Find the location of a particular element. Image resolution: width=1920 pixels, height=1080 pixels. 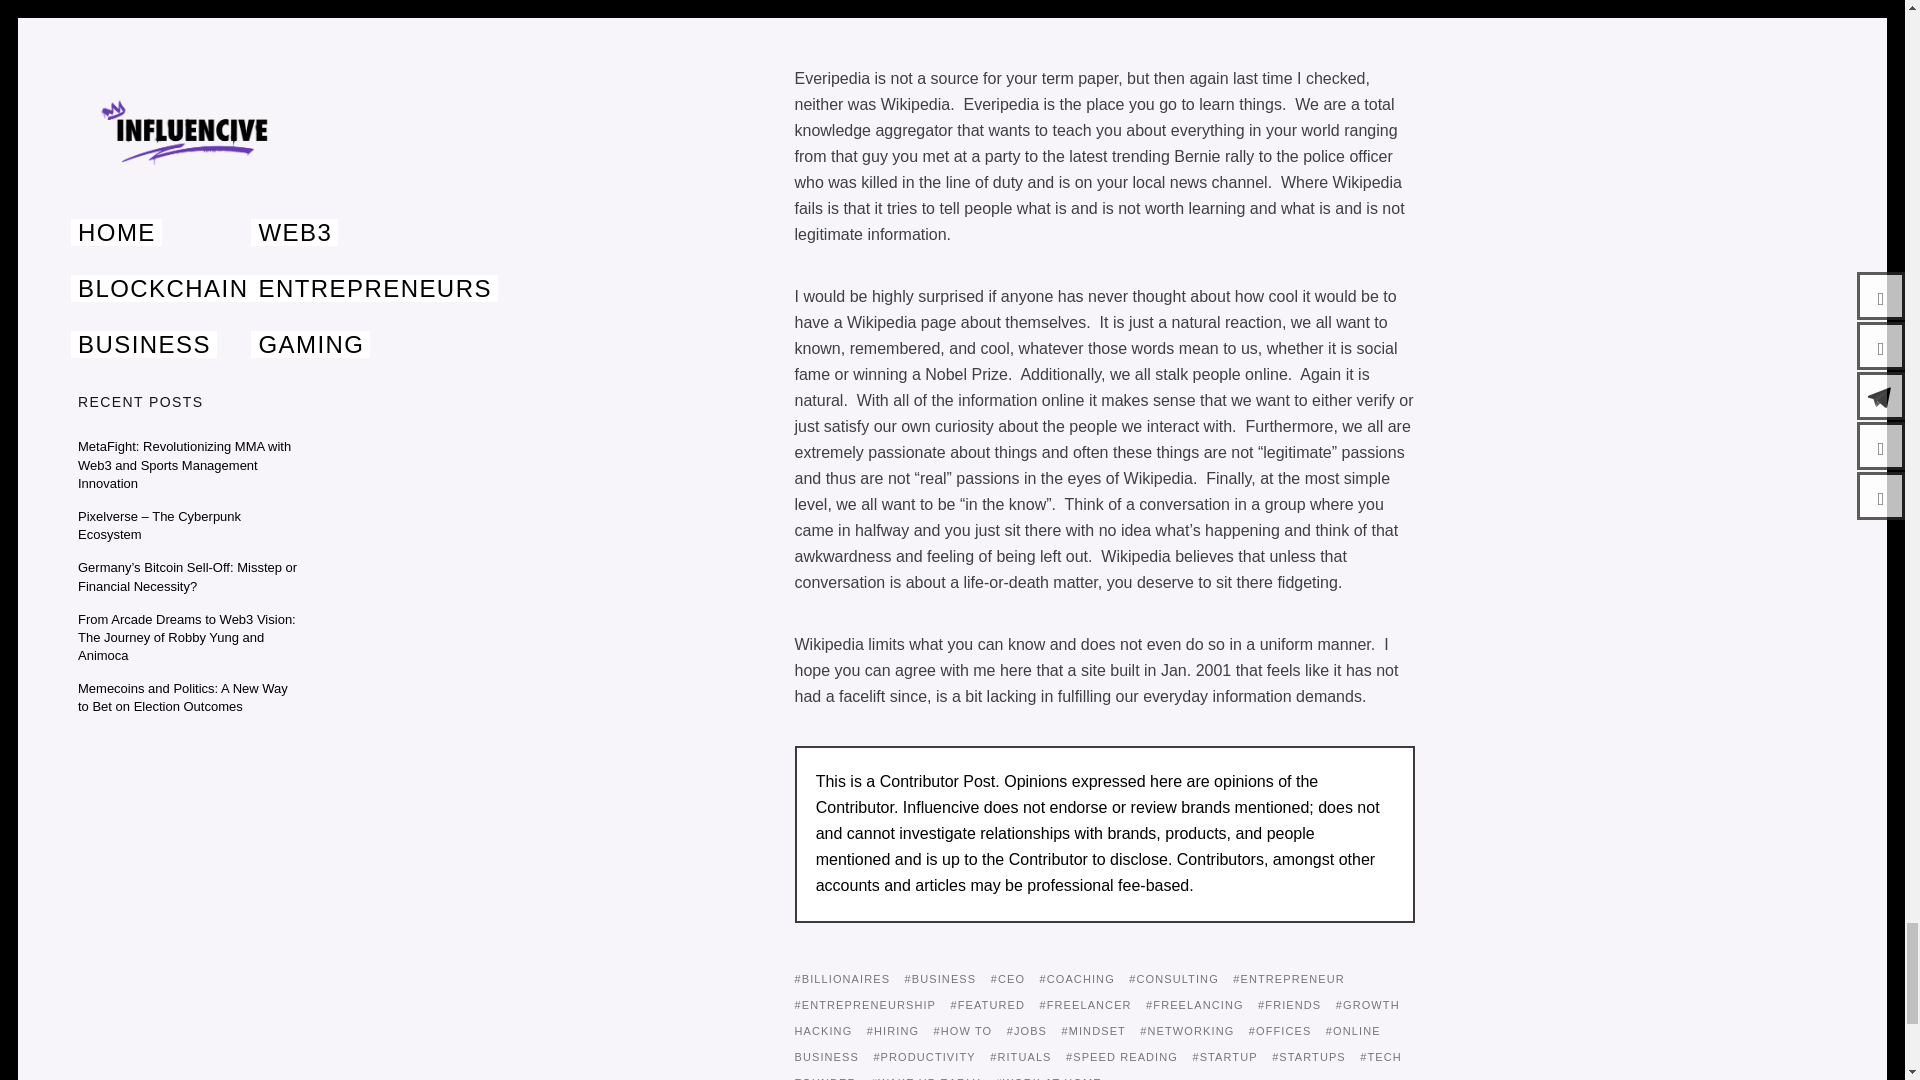

HIRING is located at coordinates (893, 1030).